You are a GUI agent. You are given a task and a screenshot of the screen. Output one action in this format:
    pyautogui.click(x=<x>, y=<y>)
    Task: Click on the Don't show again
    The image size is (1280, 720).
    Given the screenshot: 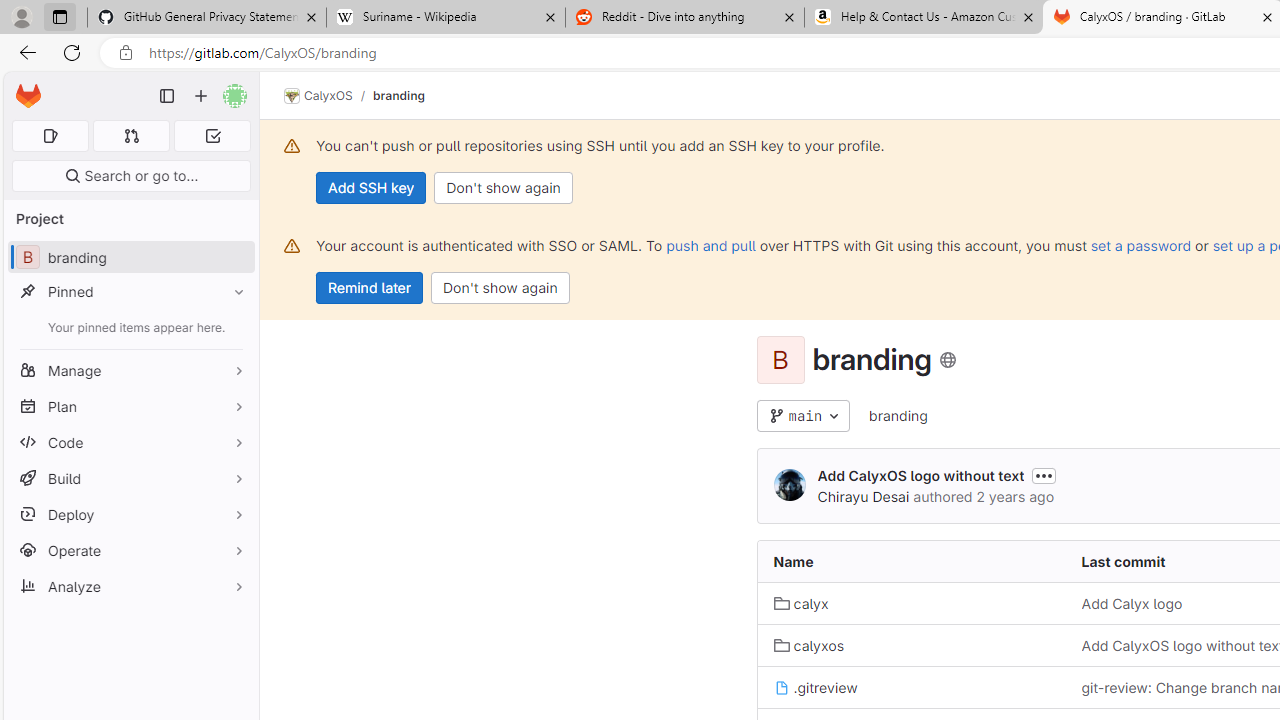 What is the action you would take?
    pyautogui.click(x=500, y=288)
    